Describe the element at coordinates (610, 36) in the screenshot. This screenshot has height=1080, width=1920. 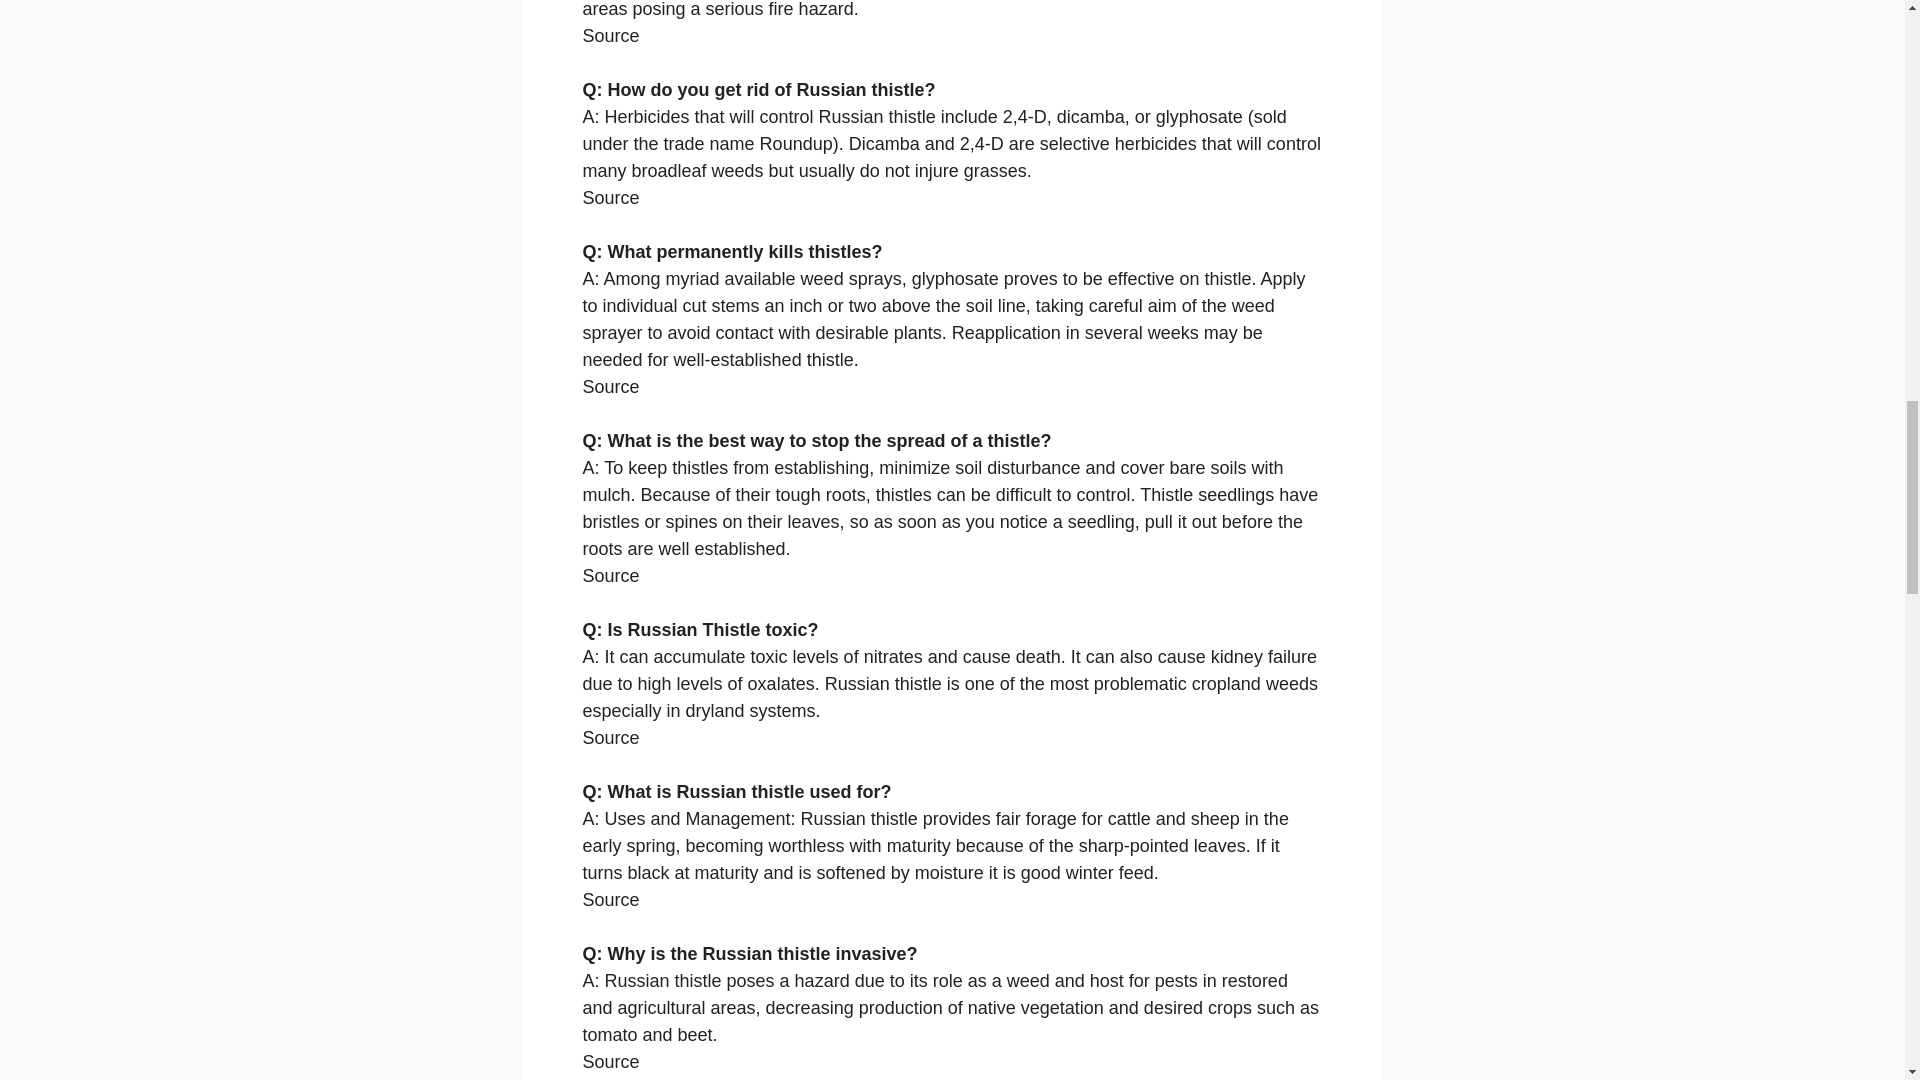
I see `Source` at that location.